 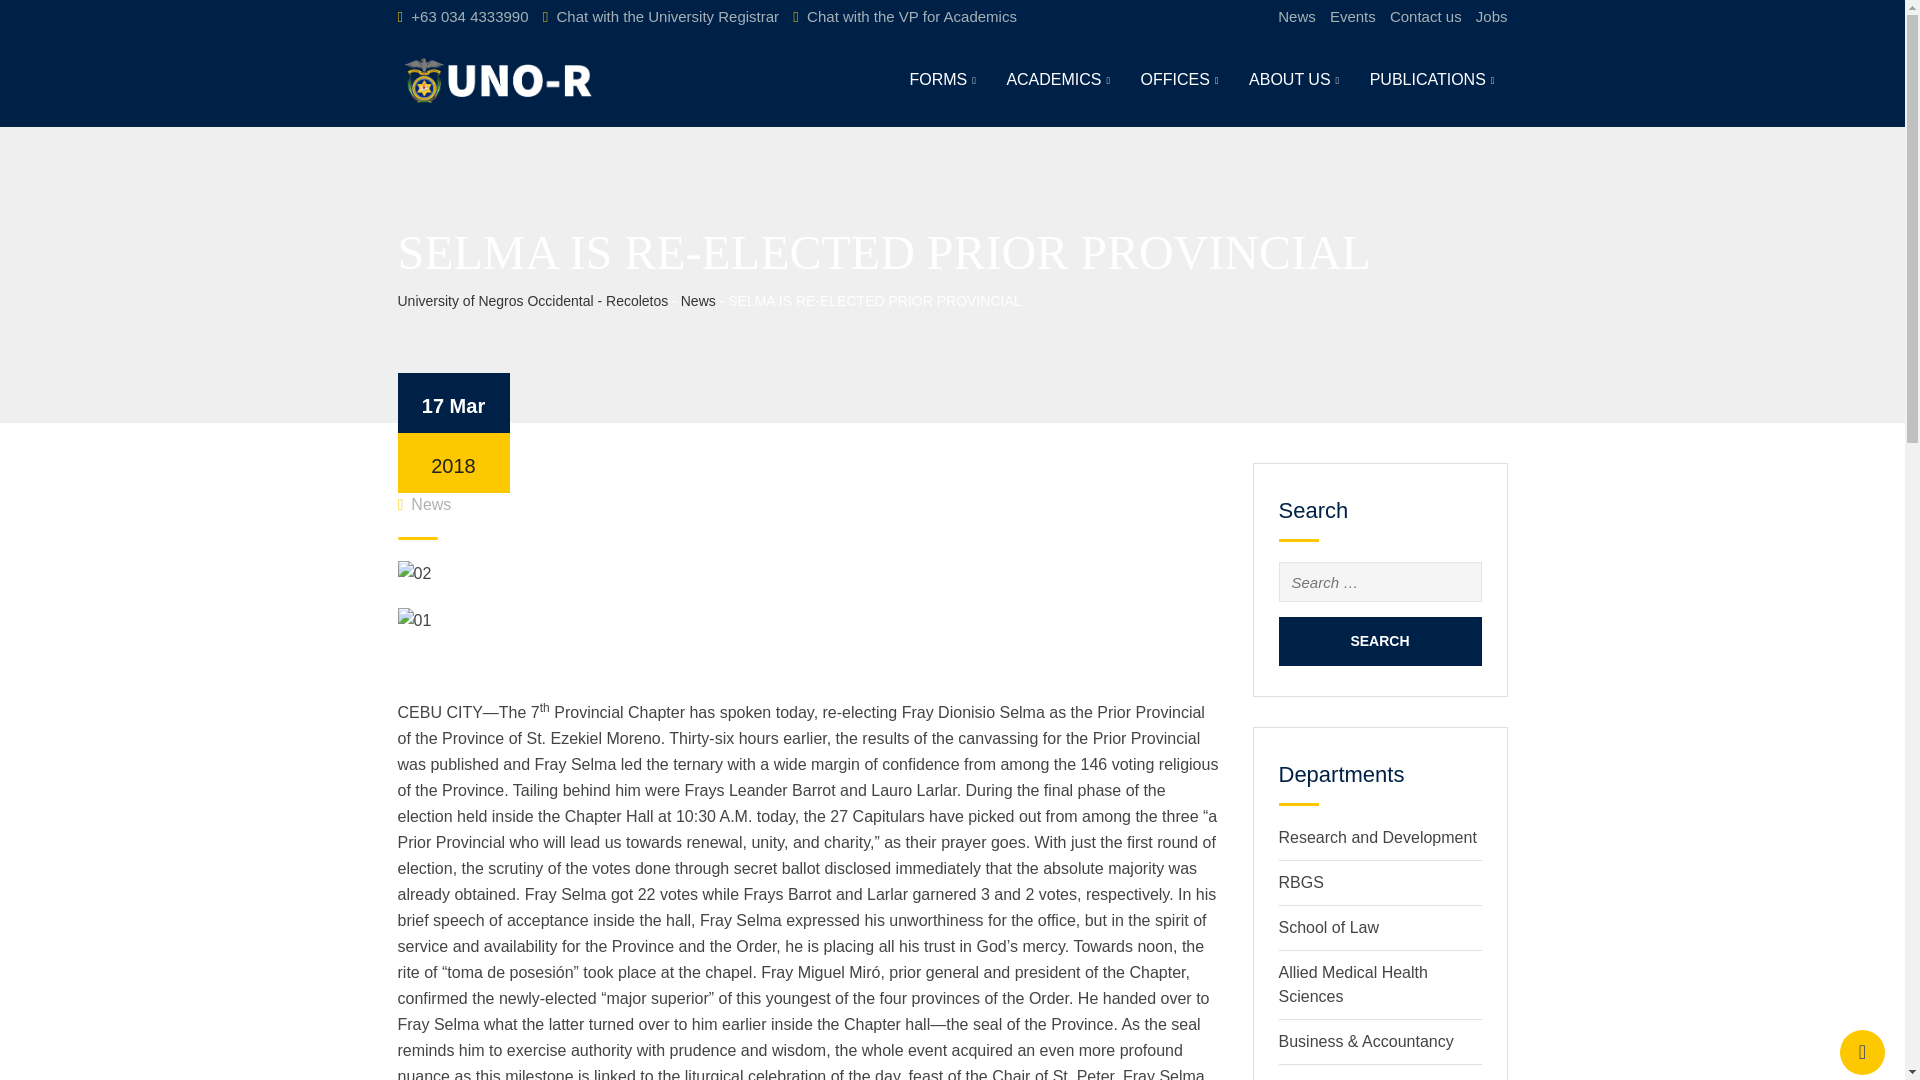 What do you see at coordinates (1379, 641) in the screenshot?
I see `Search` at bounding box center [1379, 641].